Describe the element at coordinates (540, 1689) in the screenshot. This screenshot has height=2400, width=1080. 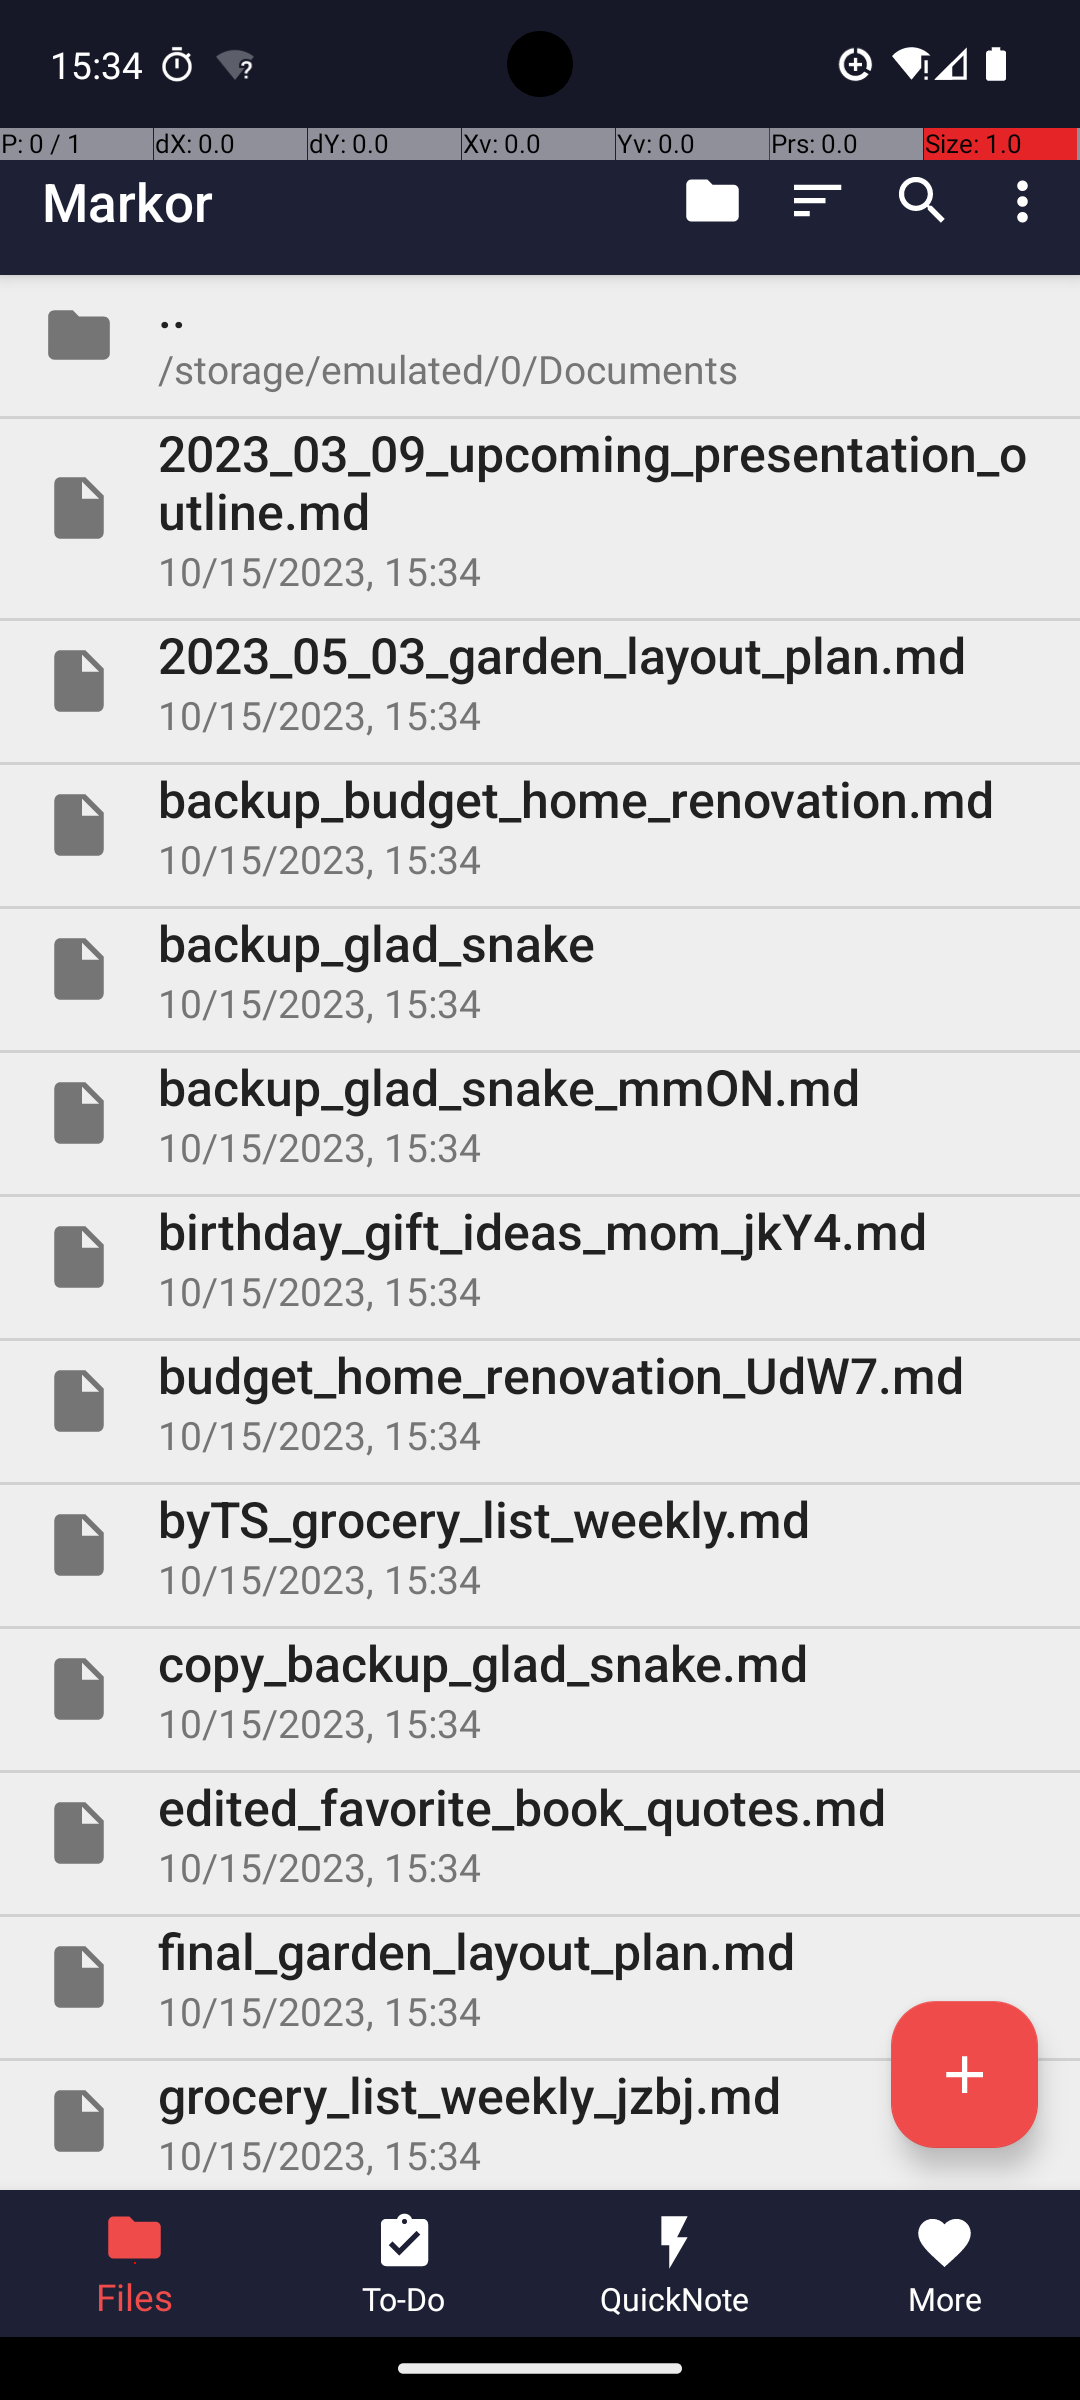
I see `File copy_backup_glad_snake.md 10/15/2023, 15:34` at that location.